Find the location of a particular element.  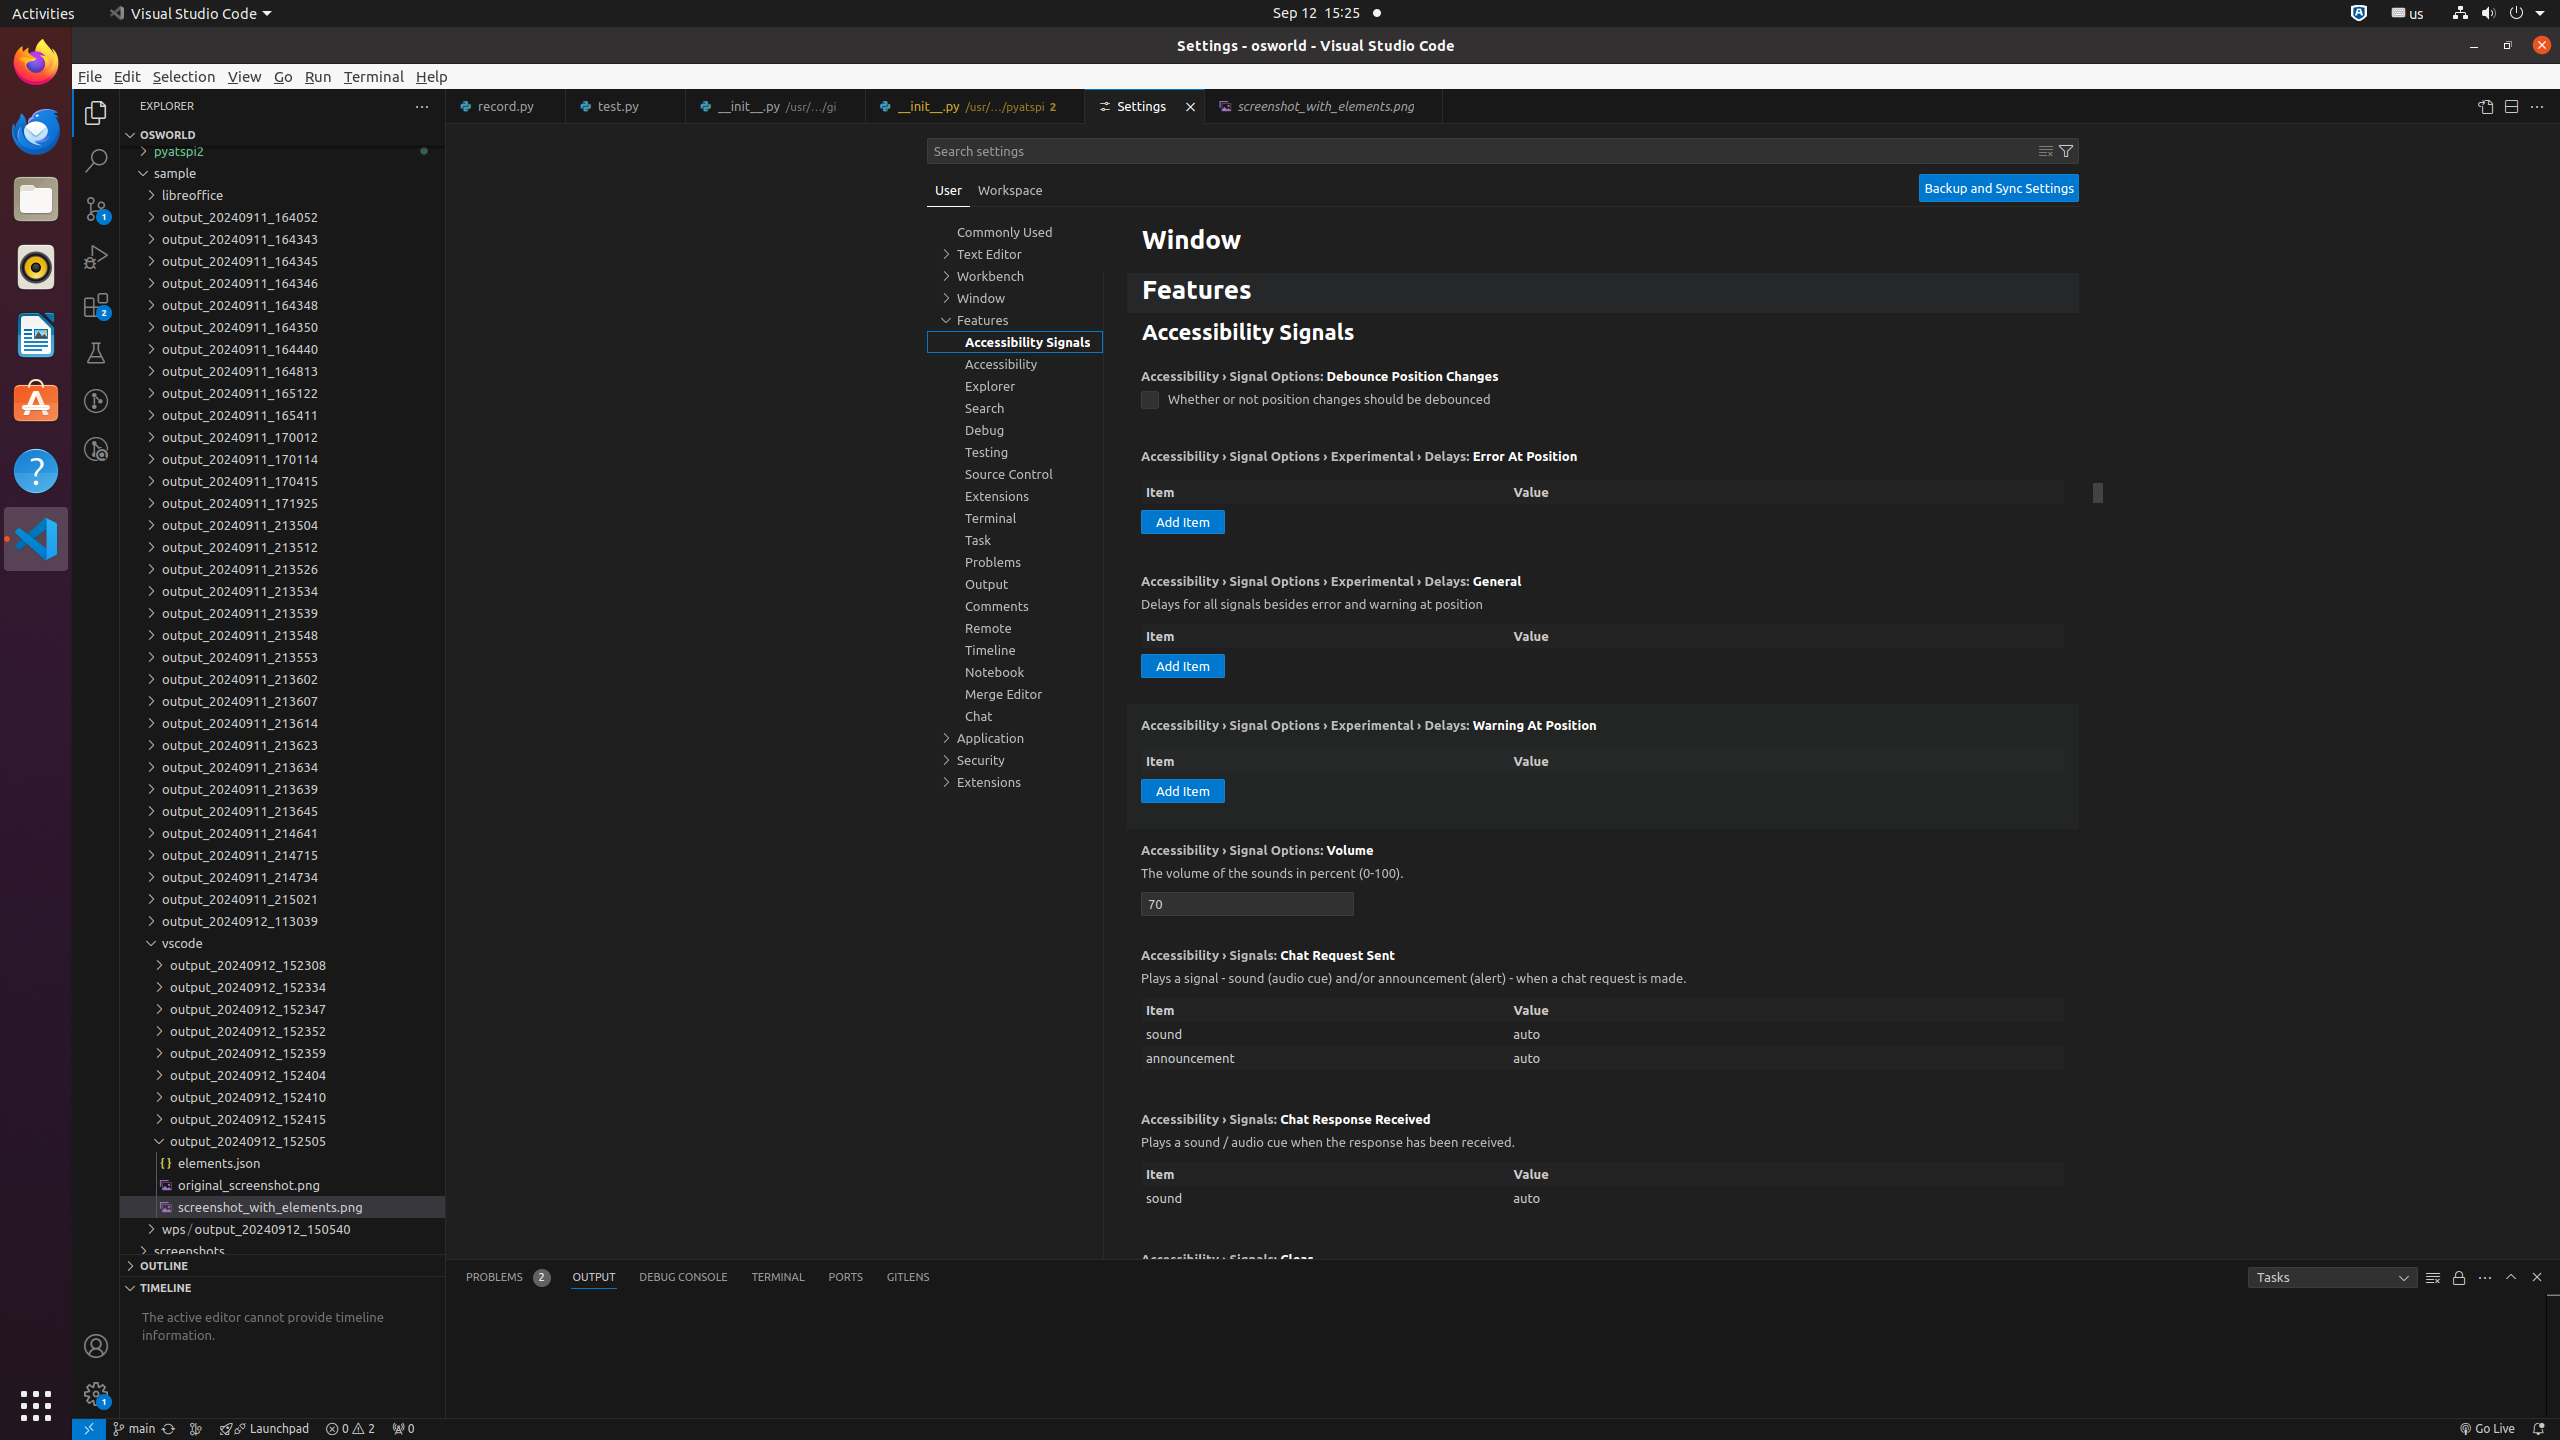

Ports is located at coordinates (846, 1278).